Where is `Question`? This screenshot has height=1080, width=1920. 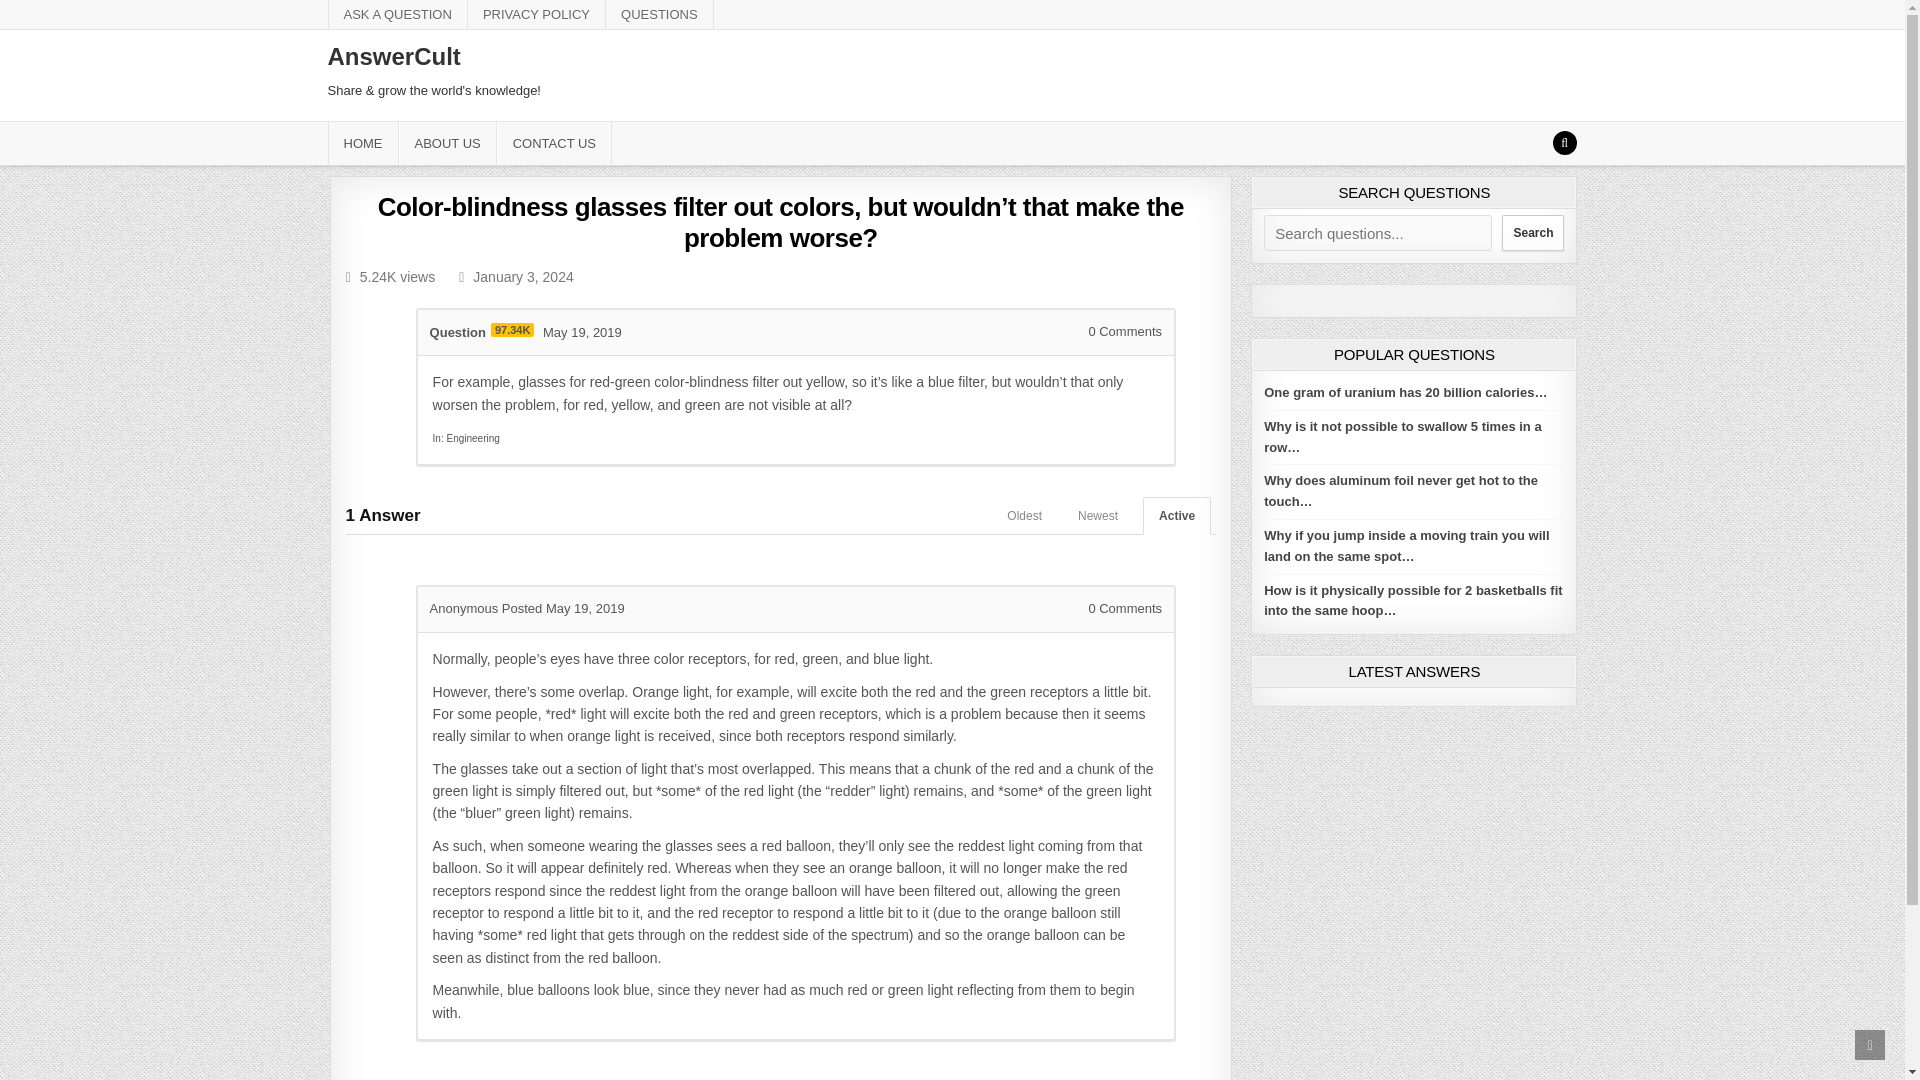 Question is located at coordinates (458, 332).